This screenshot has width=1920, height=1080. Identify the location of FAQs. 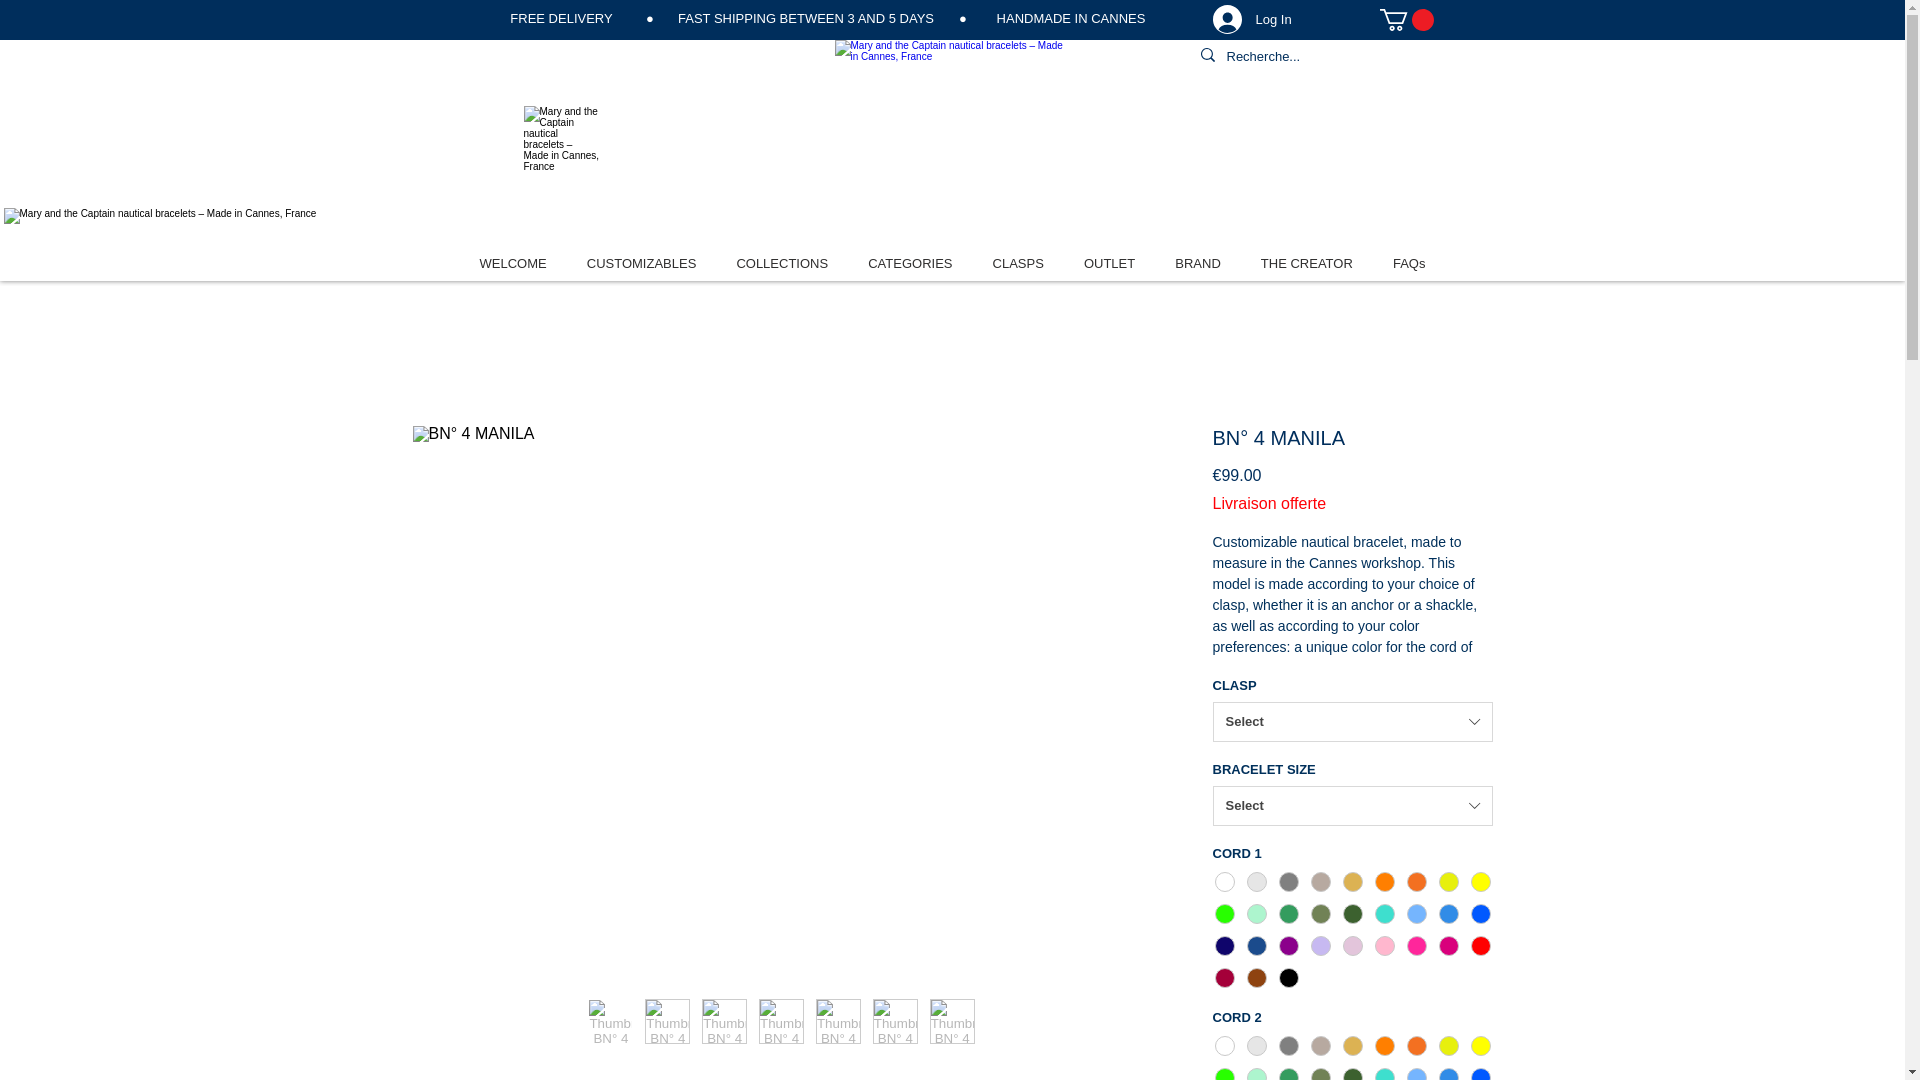
(1410, 263).